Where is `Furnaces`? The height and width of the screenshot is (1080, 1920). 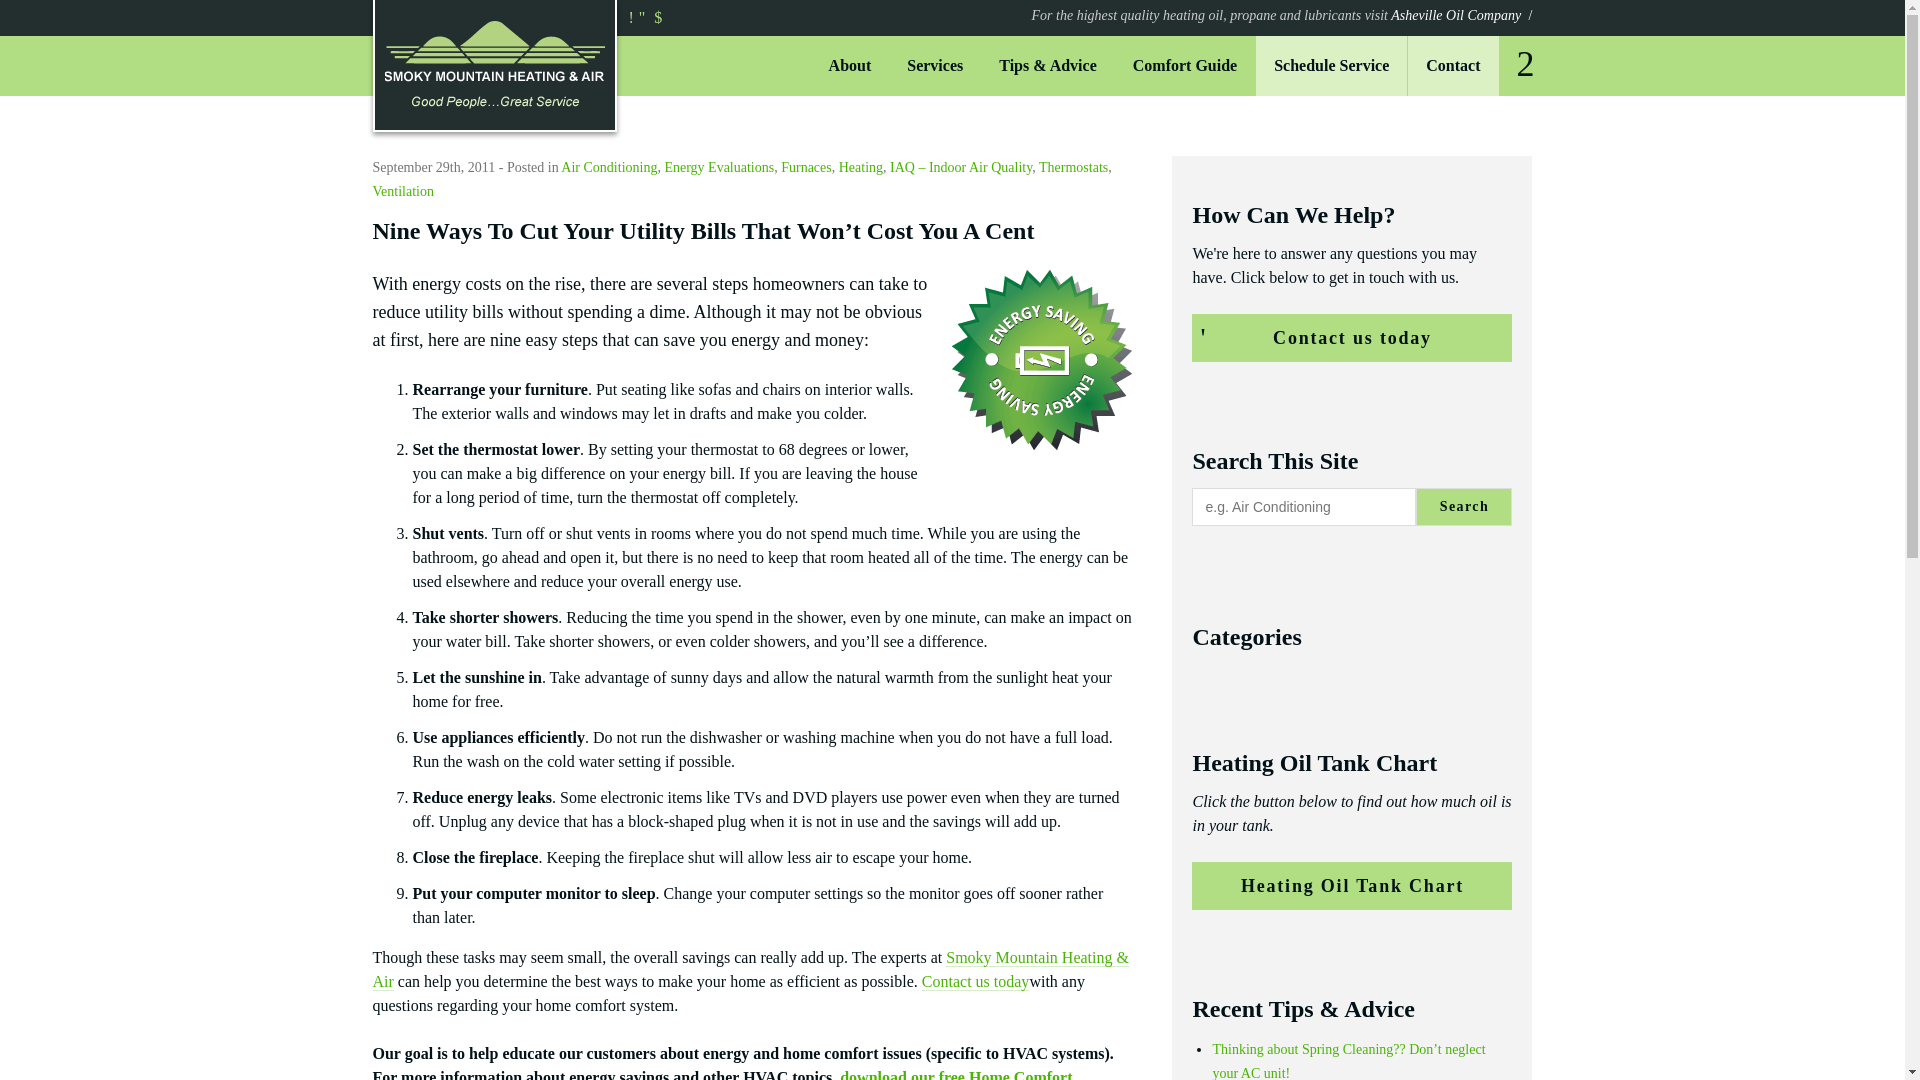 Furnaces is located at coordinates (806, 166).